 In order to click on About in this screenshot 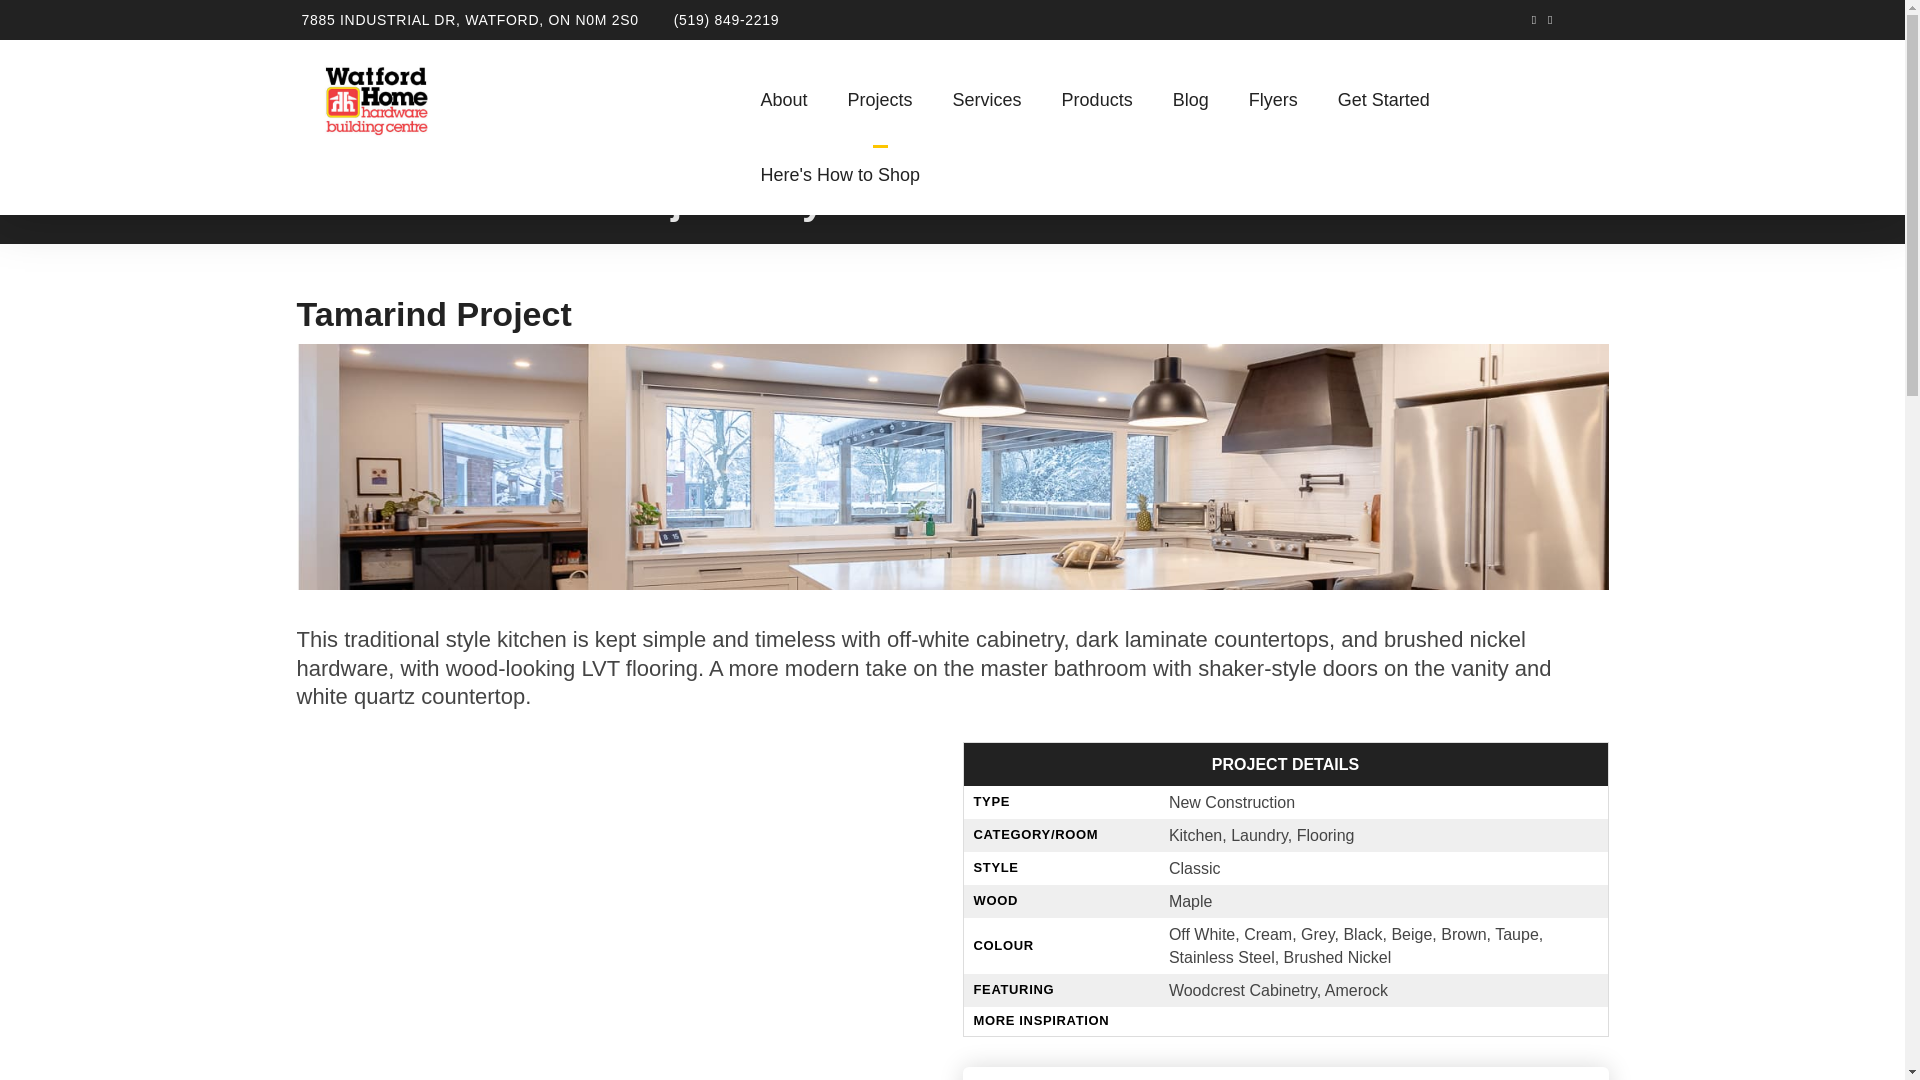, I will do `click(783, 92)`.